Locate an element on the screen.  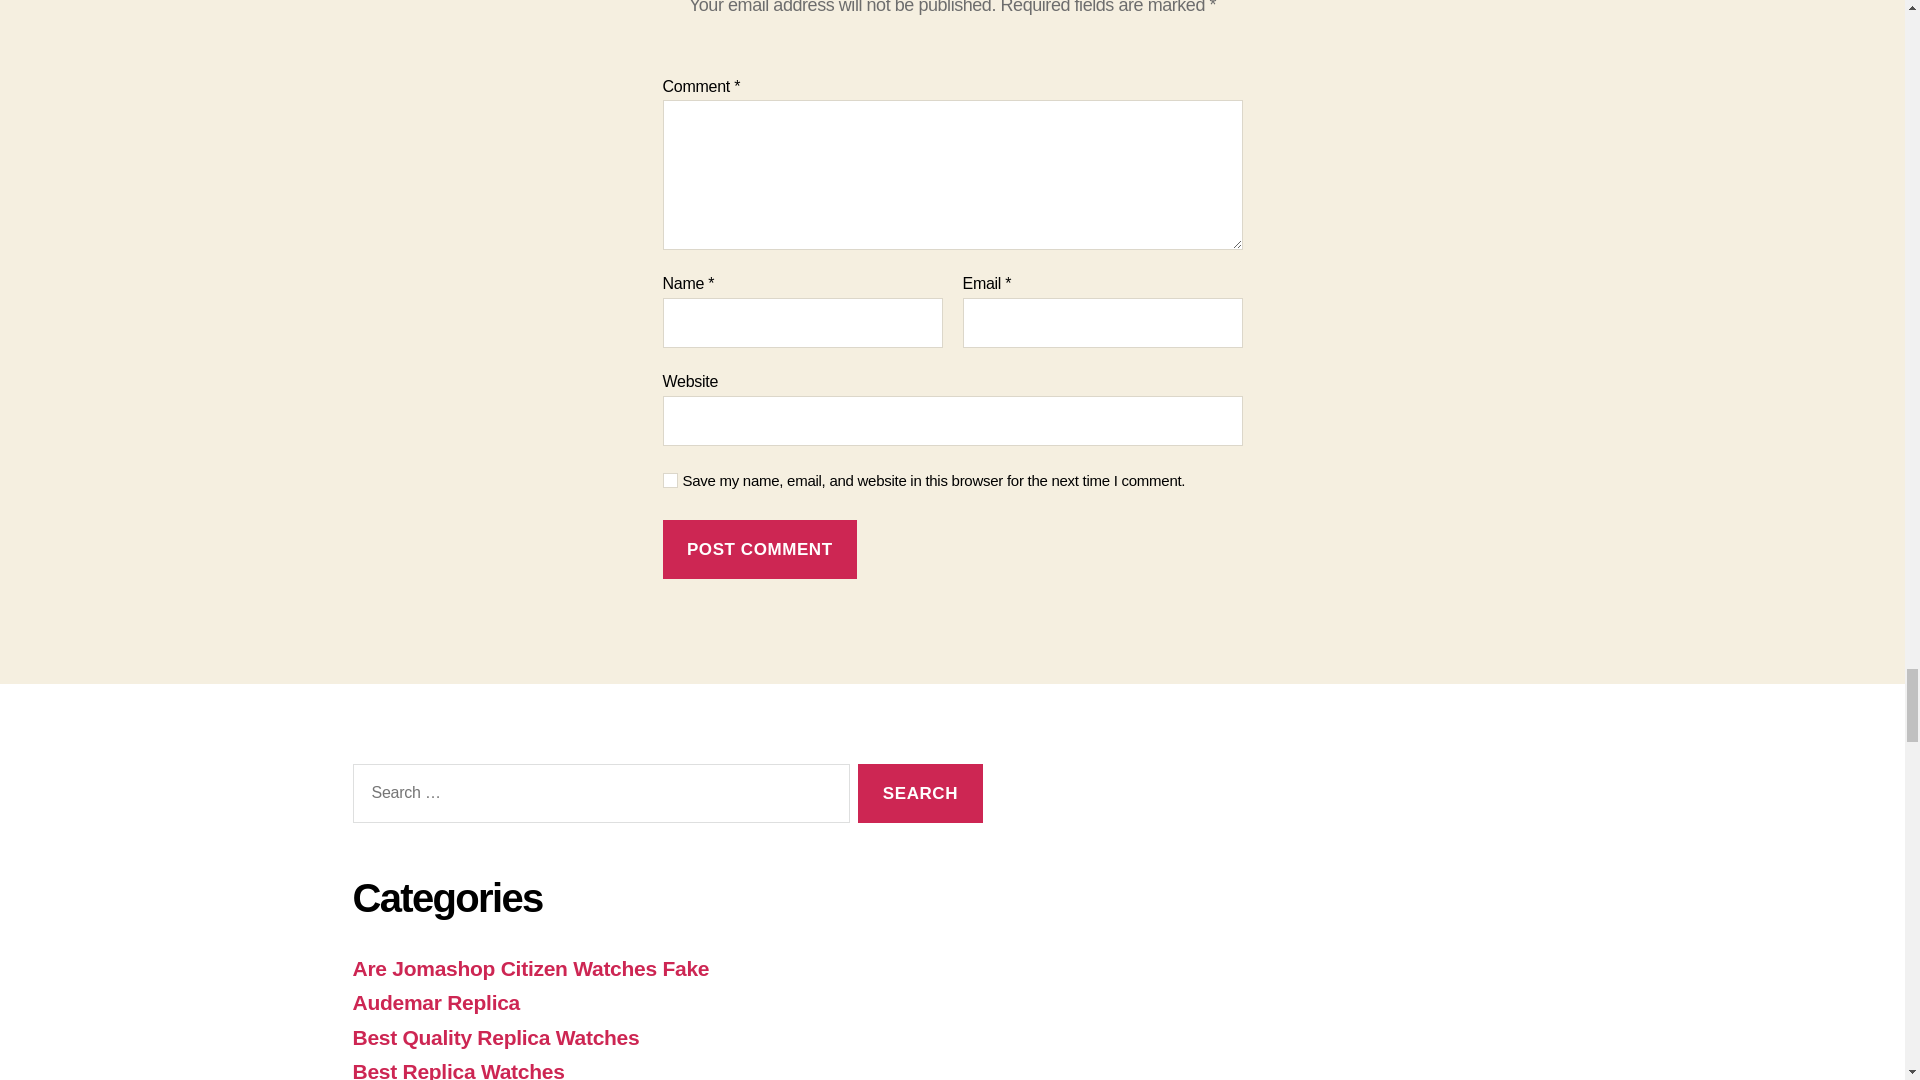
Are Jomashop Citizen Watches Fake is located at coordinates (530, 968).